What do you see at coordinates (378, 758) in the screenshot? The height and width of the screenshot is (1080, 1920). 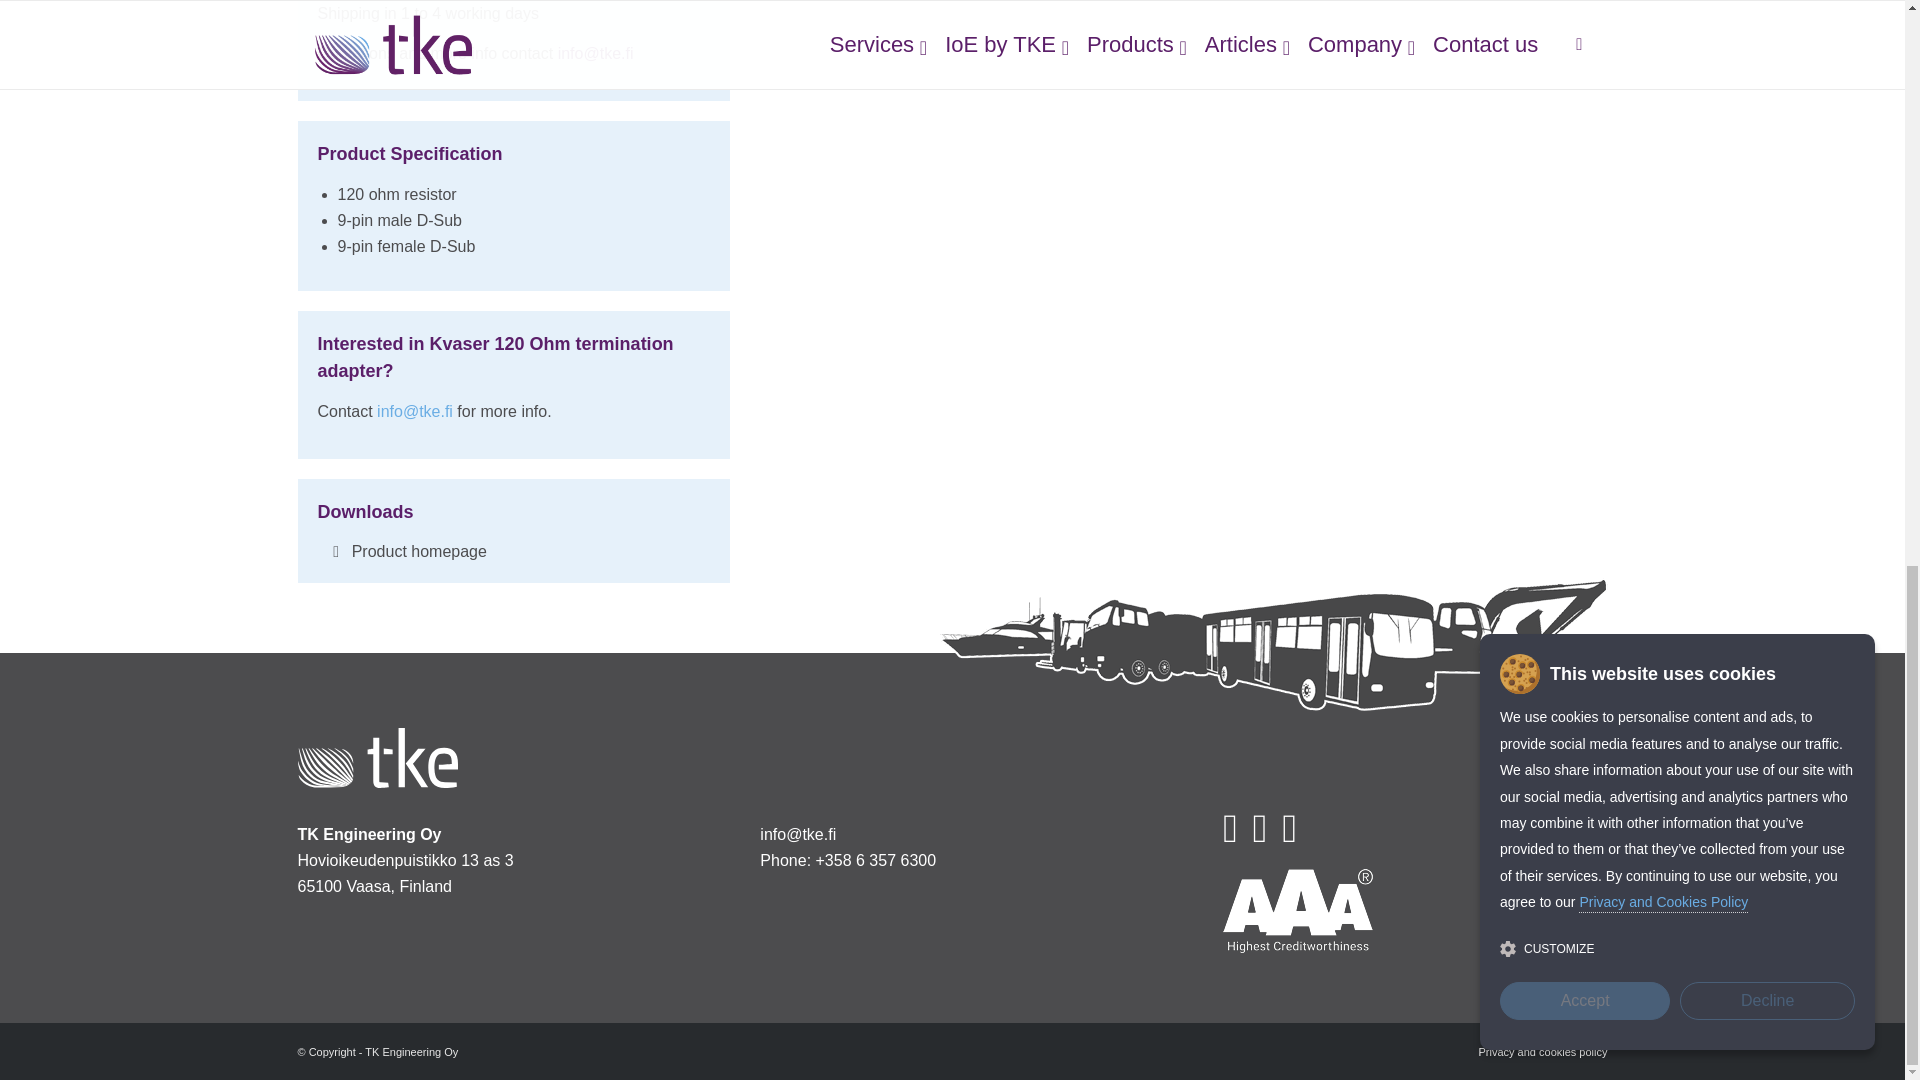 I see `tke-logo-white` at bounding box center [378, 758].